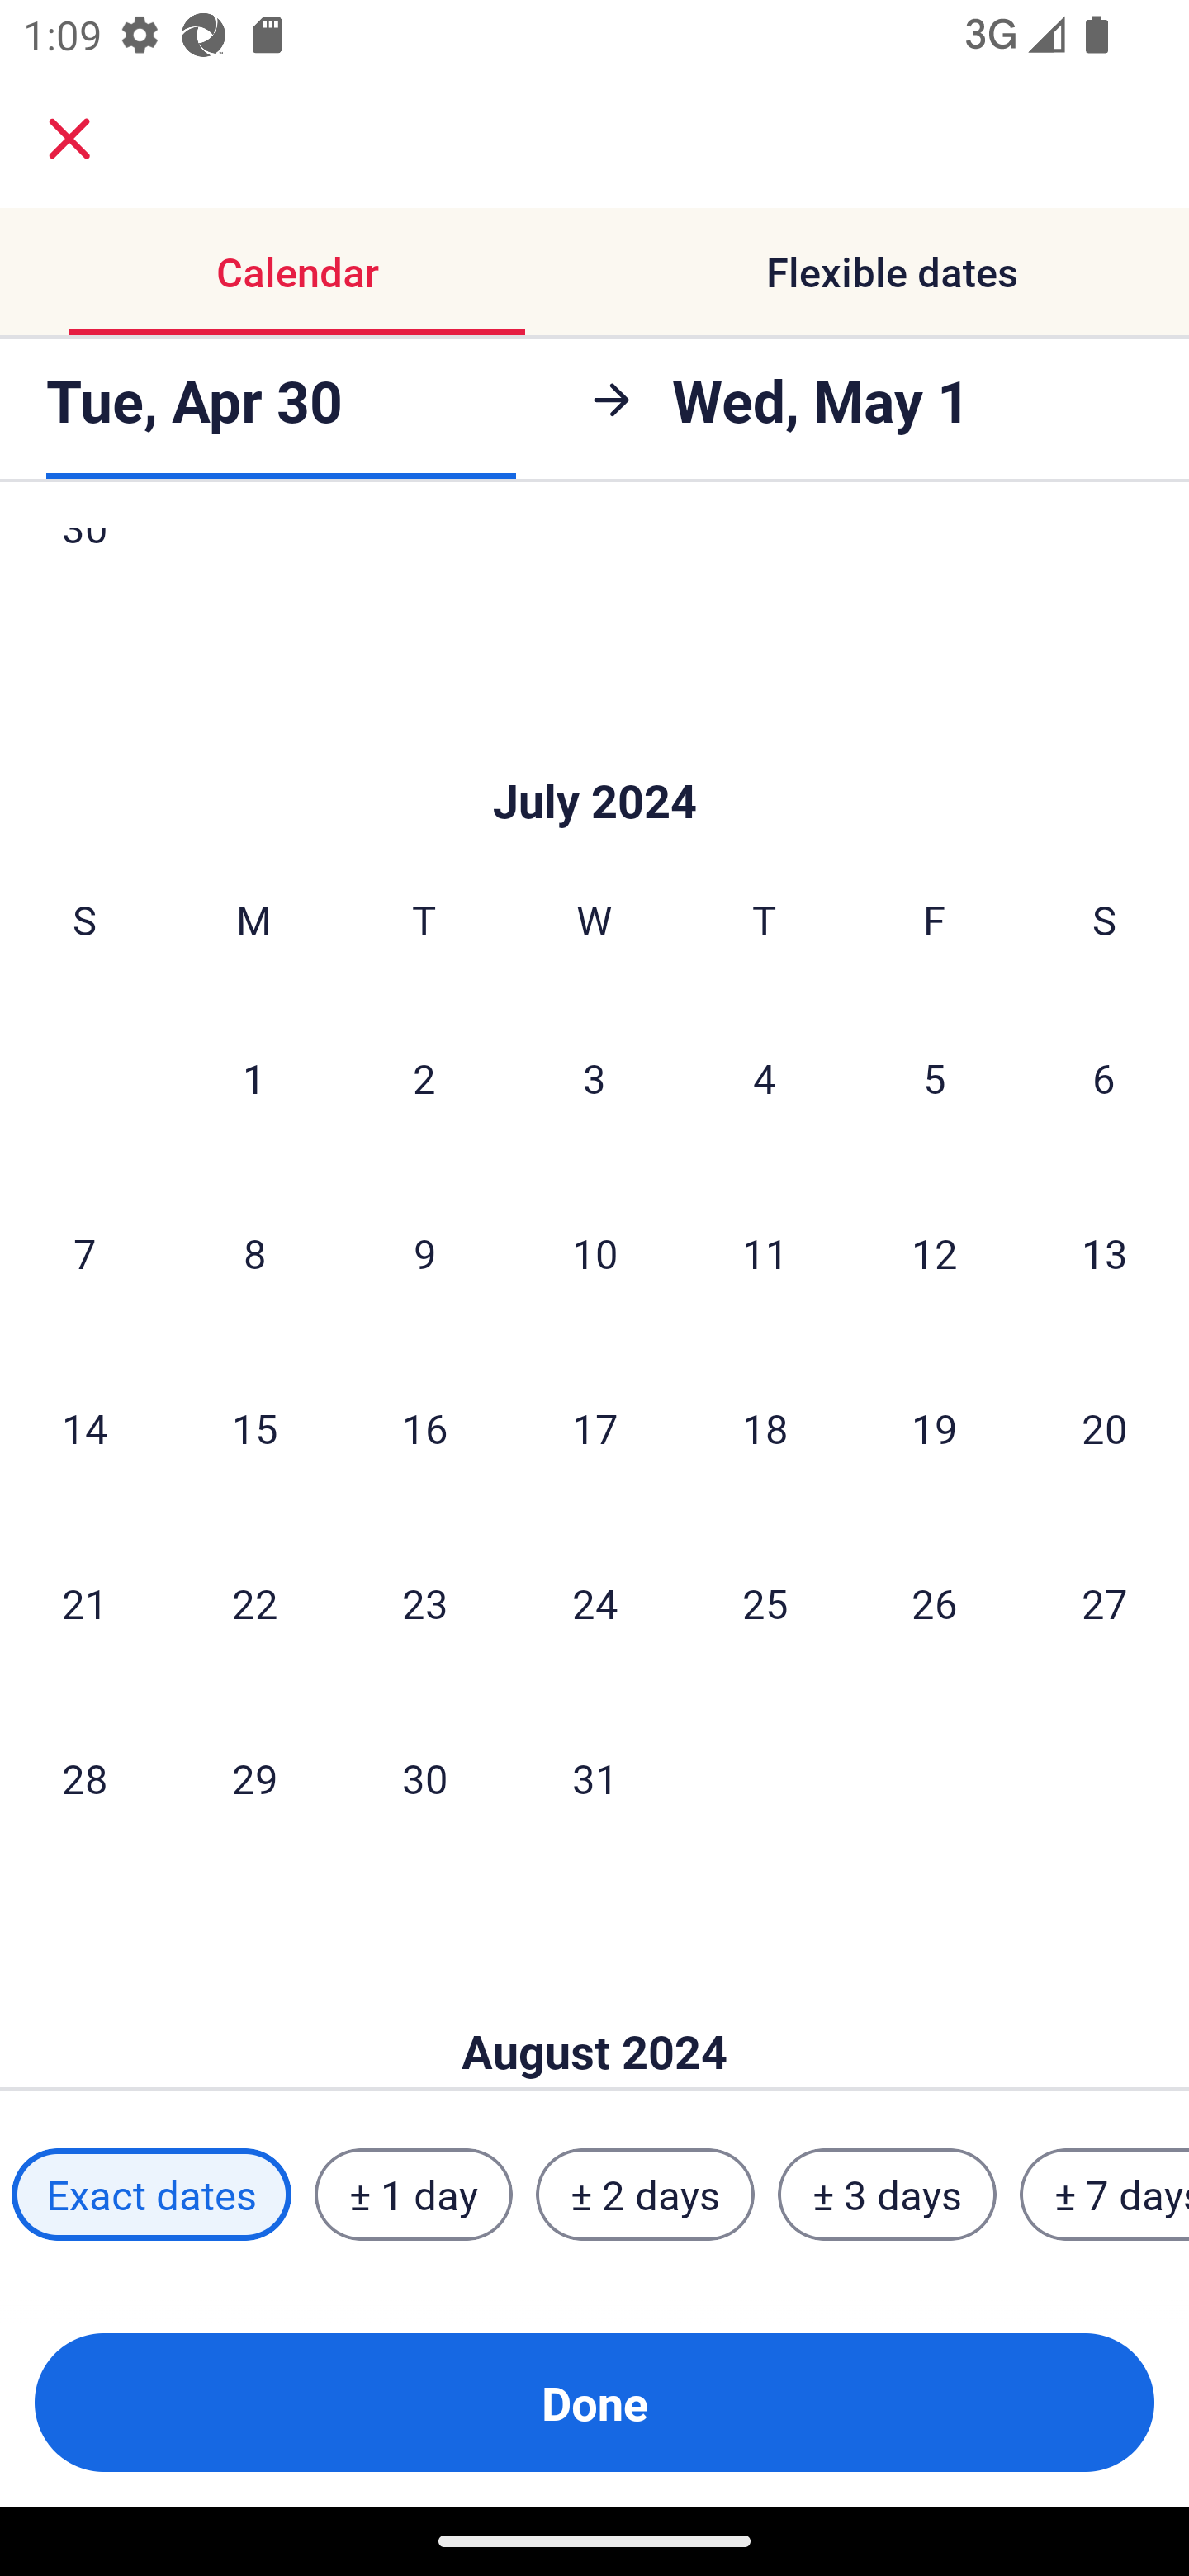  Describe the element at coordinates (935, 1427) in the screenshot. I see `19 Friday, July 19, 2024` at that location.